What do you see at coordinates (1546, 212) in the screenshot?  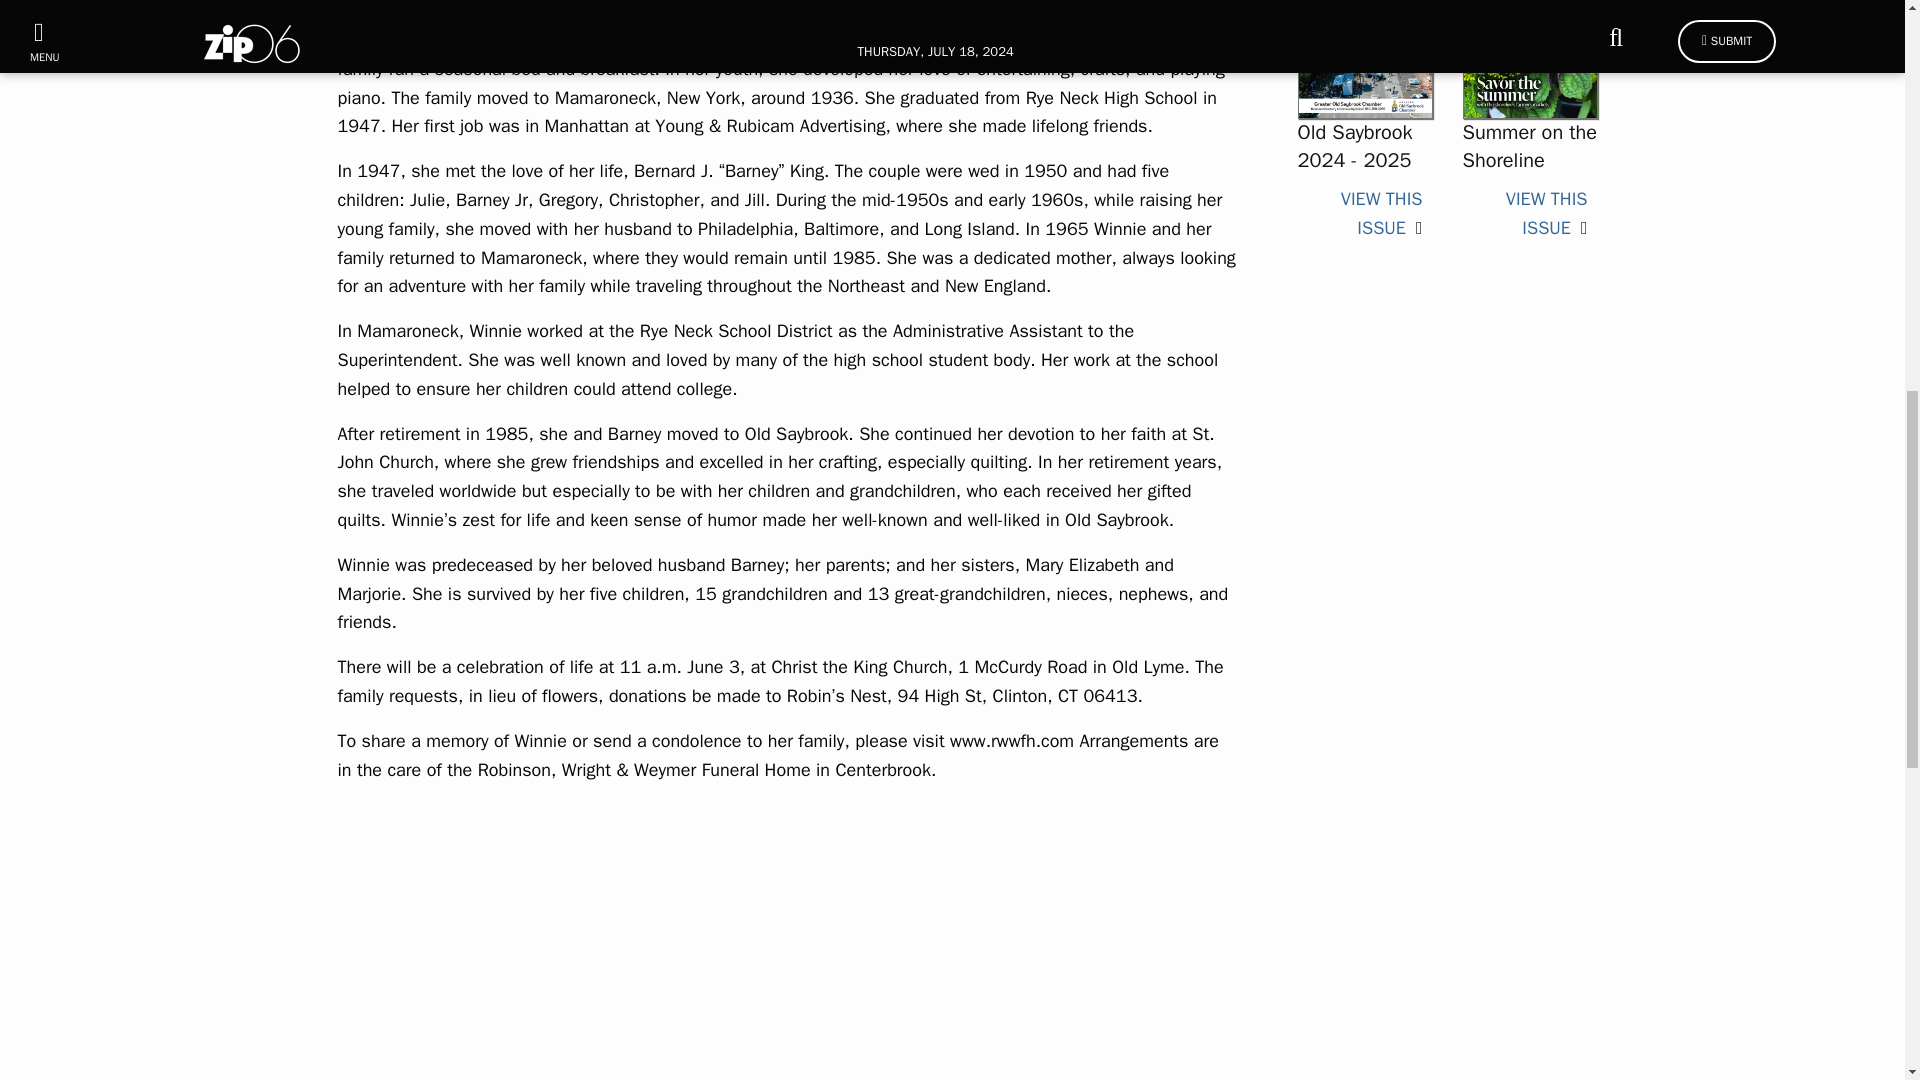 I see `Summer on the Shoreline` at bounding box center [1546, 212].